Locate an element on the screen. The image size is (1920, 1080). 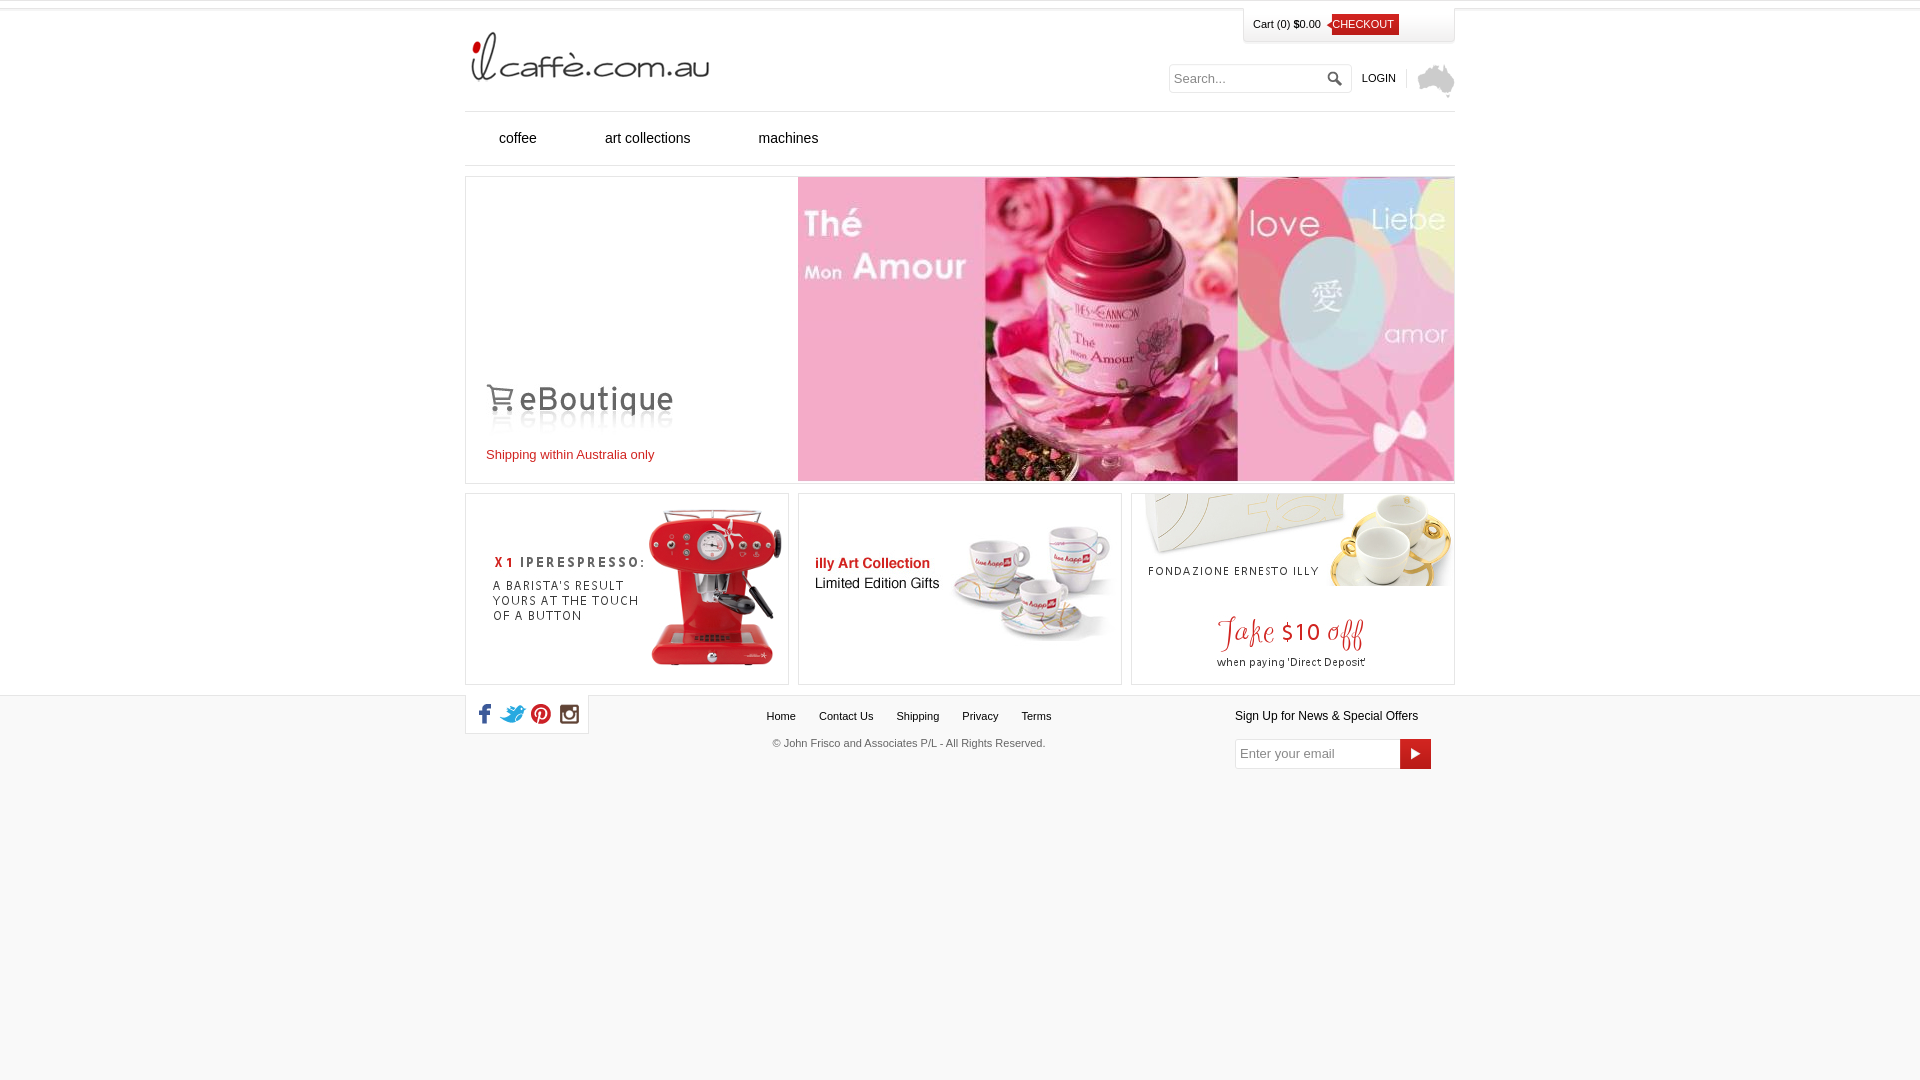
machines is located at coordinates (788, 138).